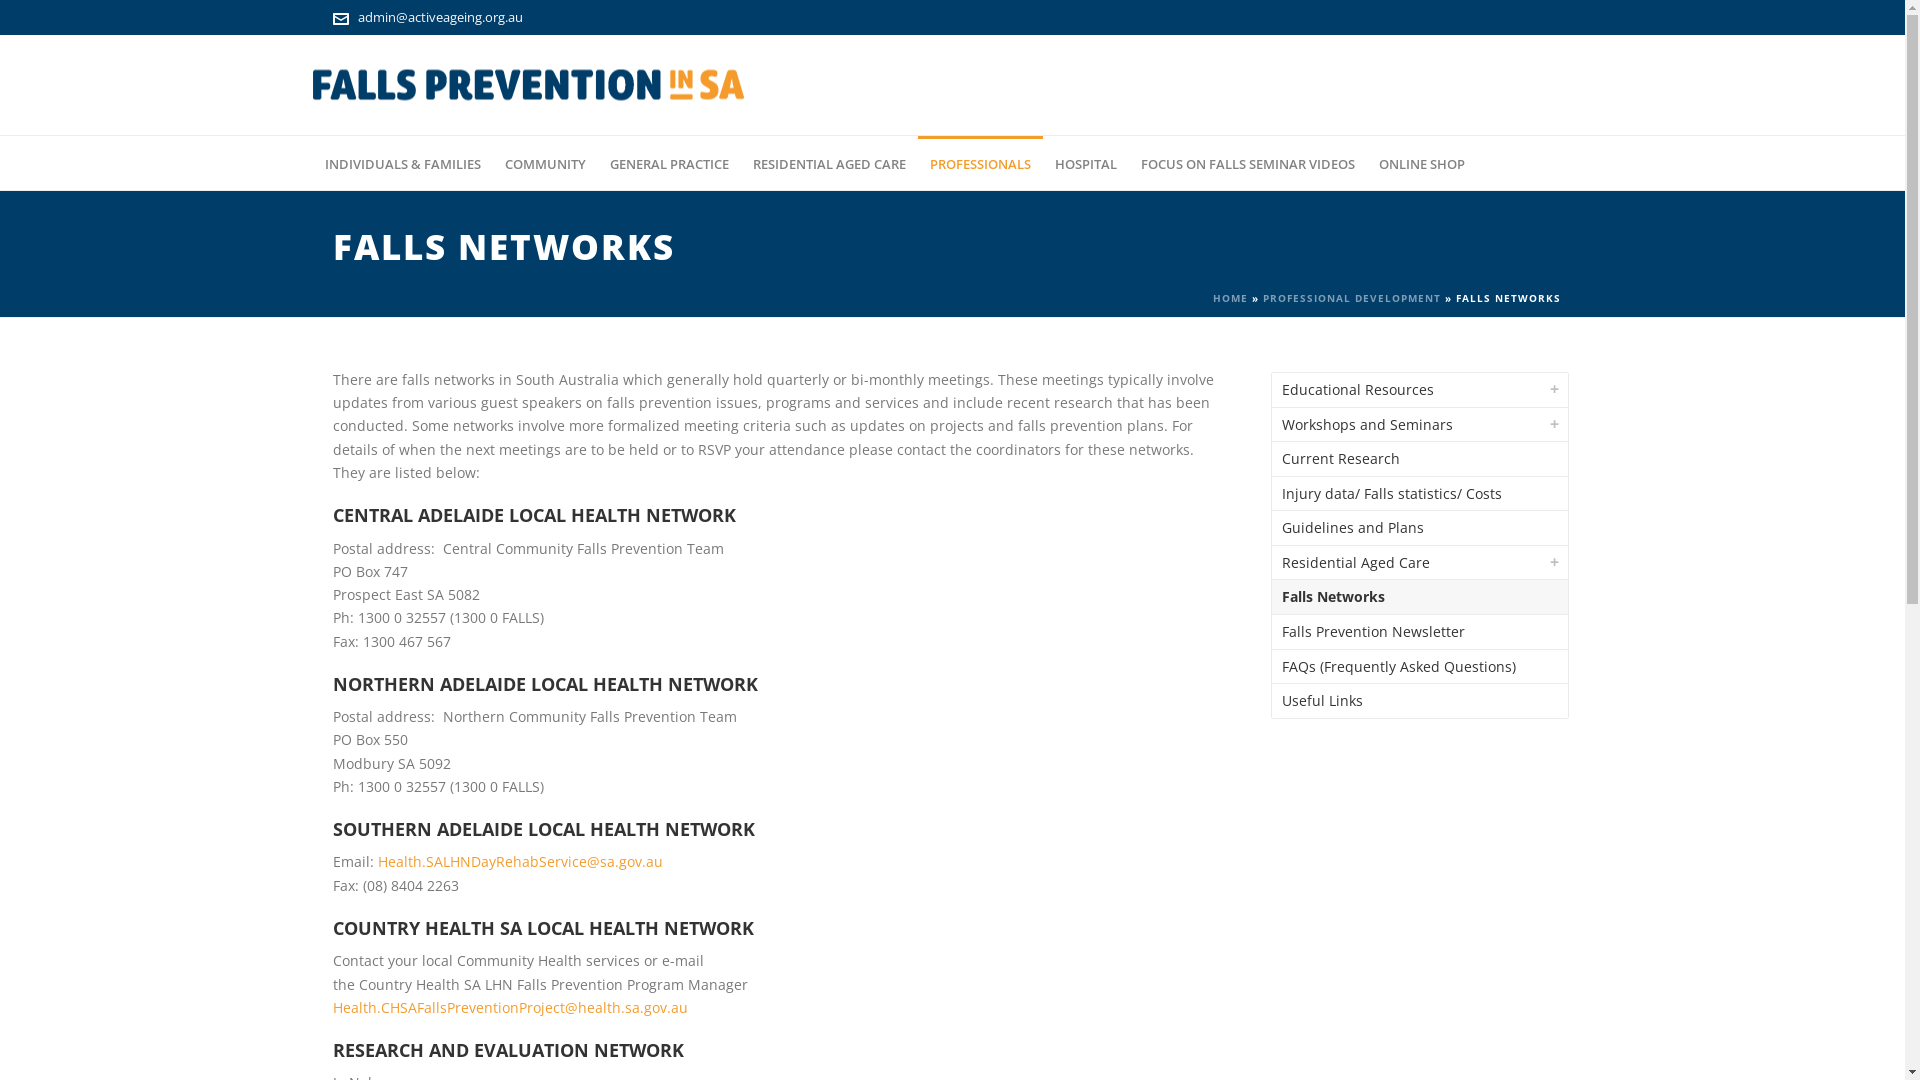  Describe the element at coordinates (828, 163) in the screenshot. I see `RESIDENTIAL AGED CARE` at that location.